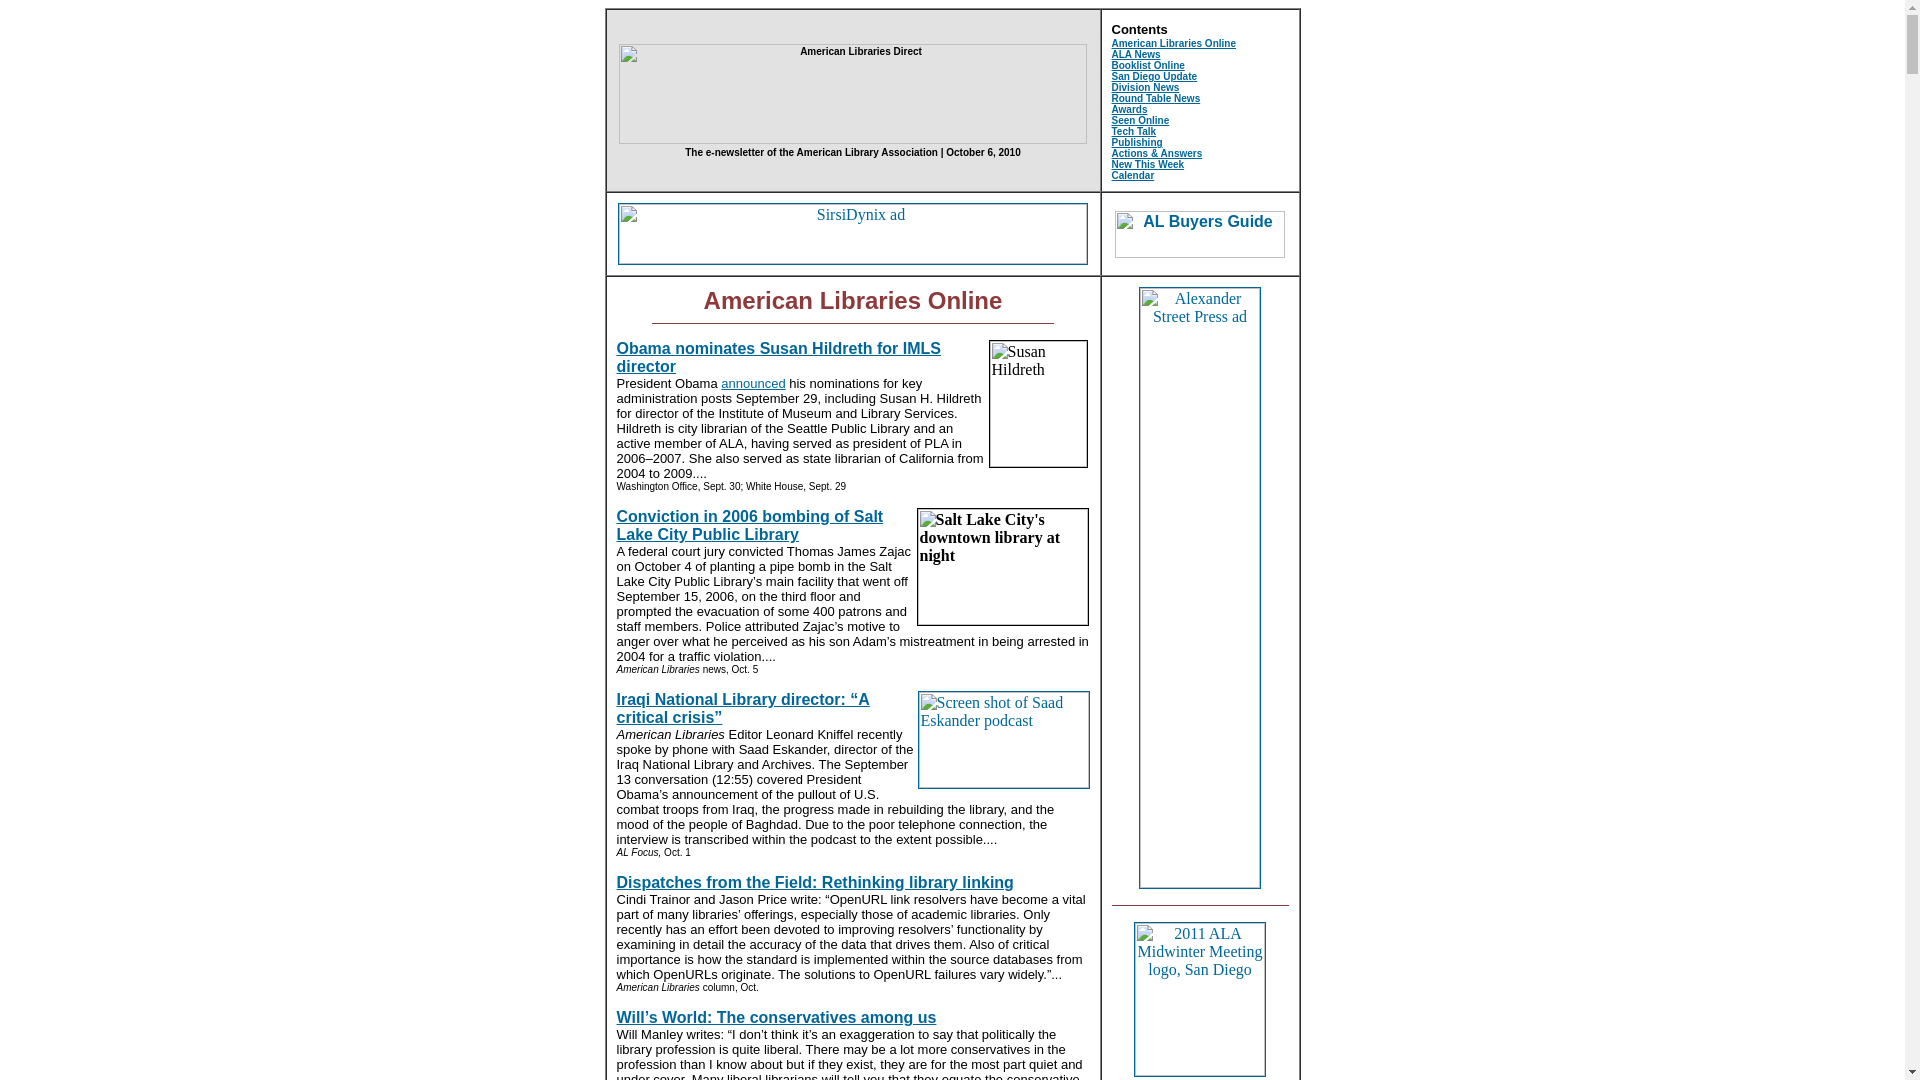 The image size is (1920, 1080). What do you see at coordinates (853, 234) in the screenshot?
I see `SirsiDynix ad` at bounding box center [853, 234].